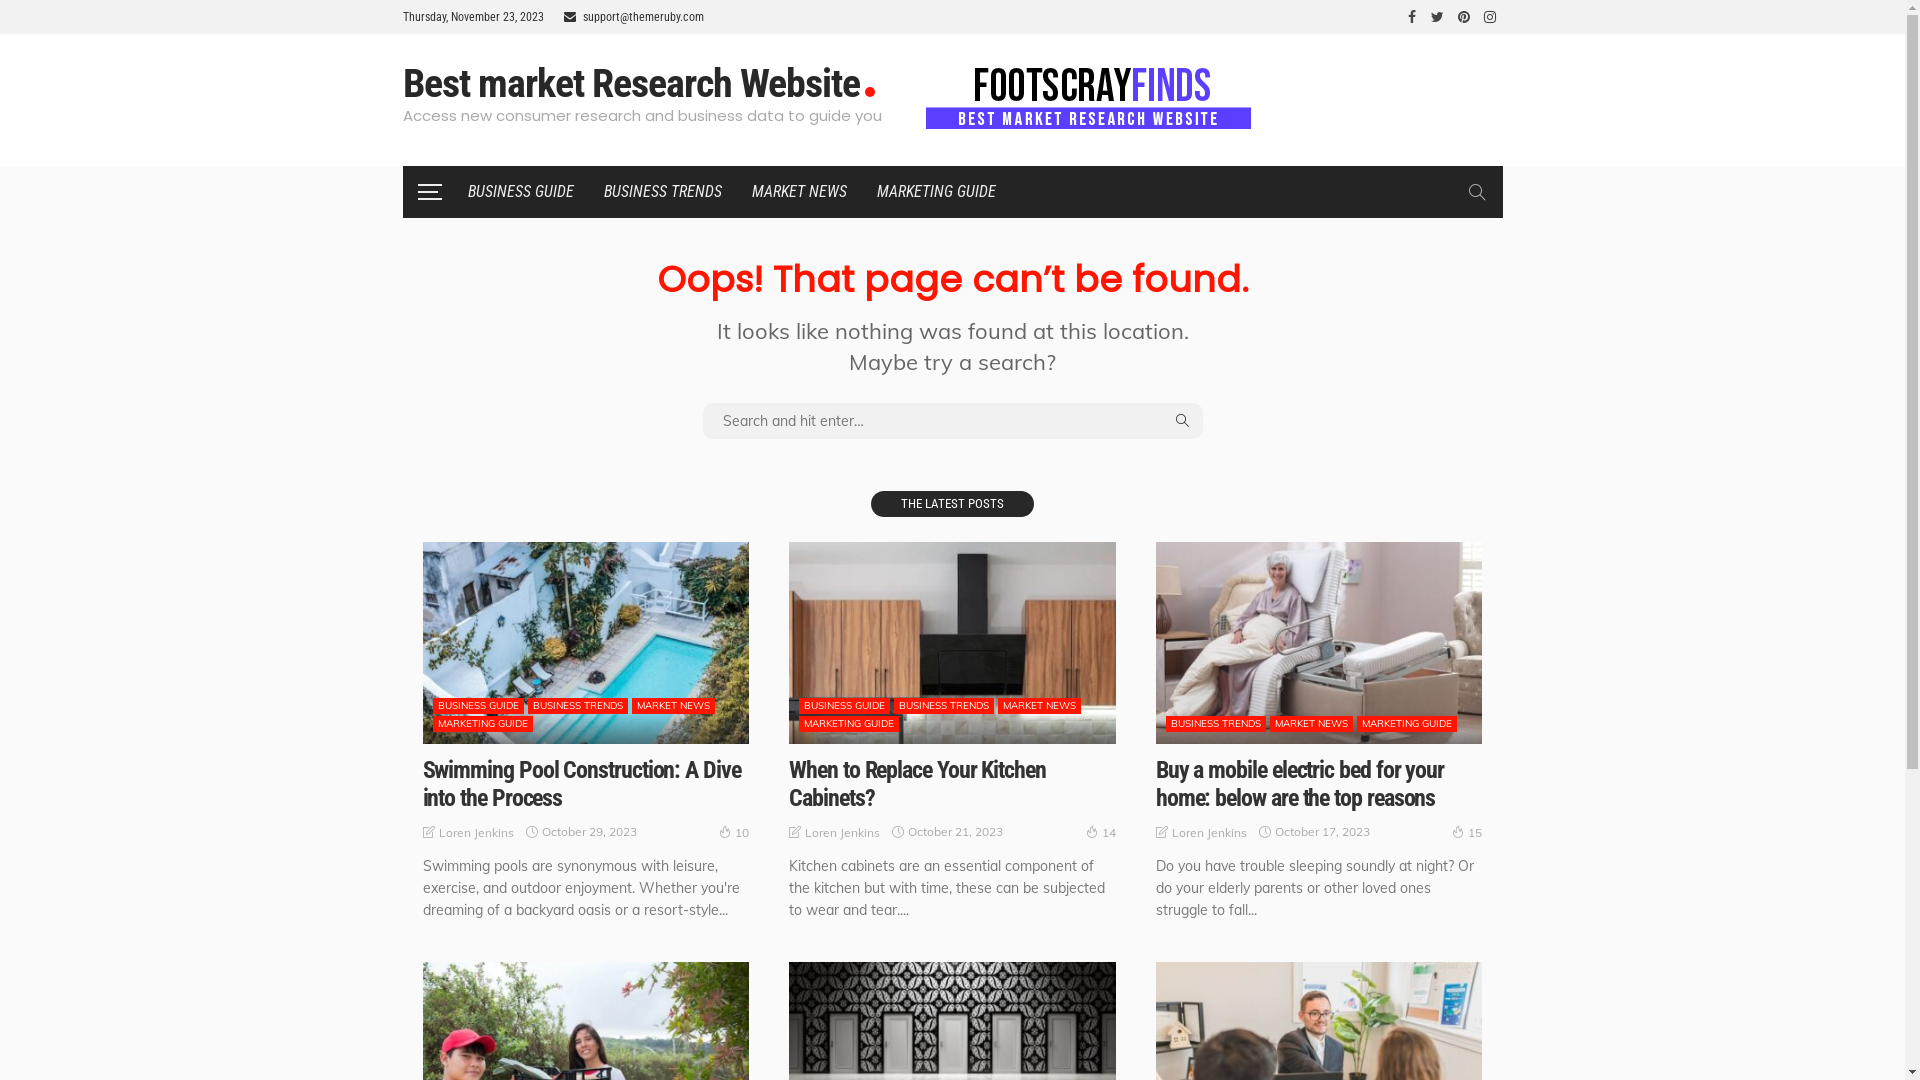 The width and height of the screenshot is (1920, 1080). What do you see at coordinates (734, 832) in the screenshot?
I see `10` at bounding box center [734, 832].